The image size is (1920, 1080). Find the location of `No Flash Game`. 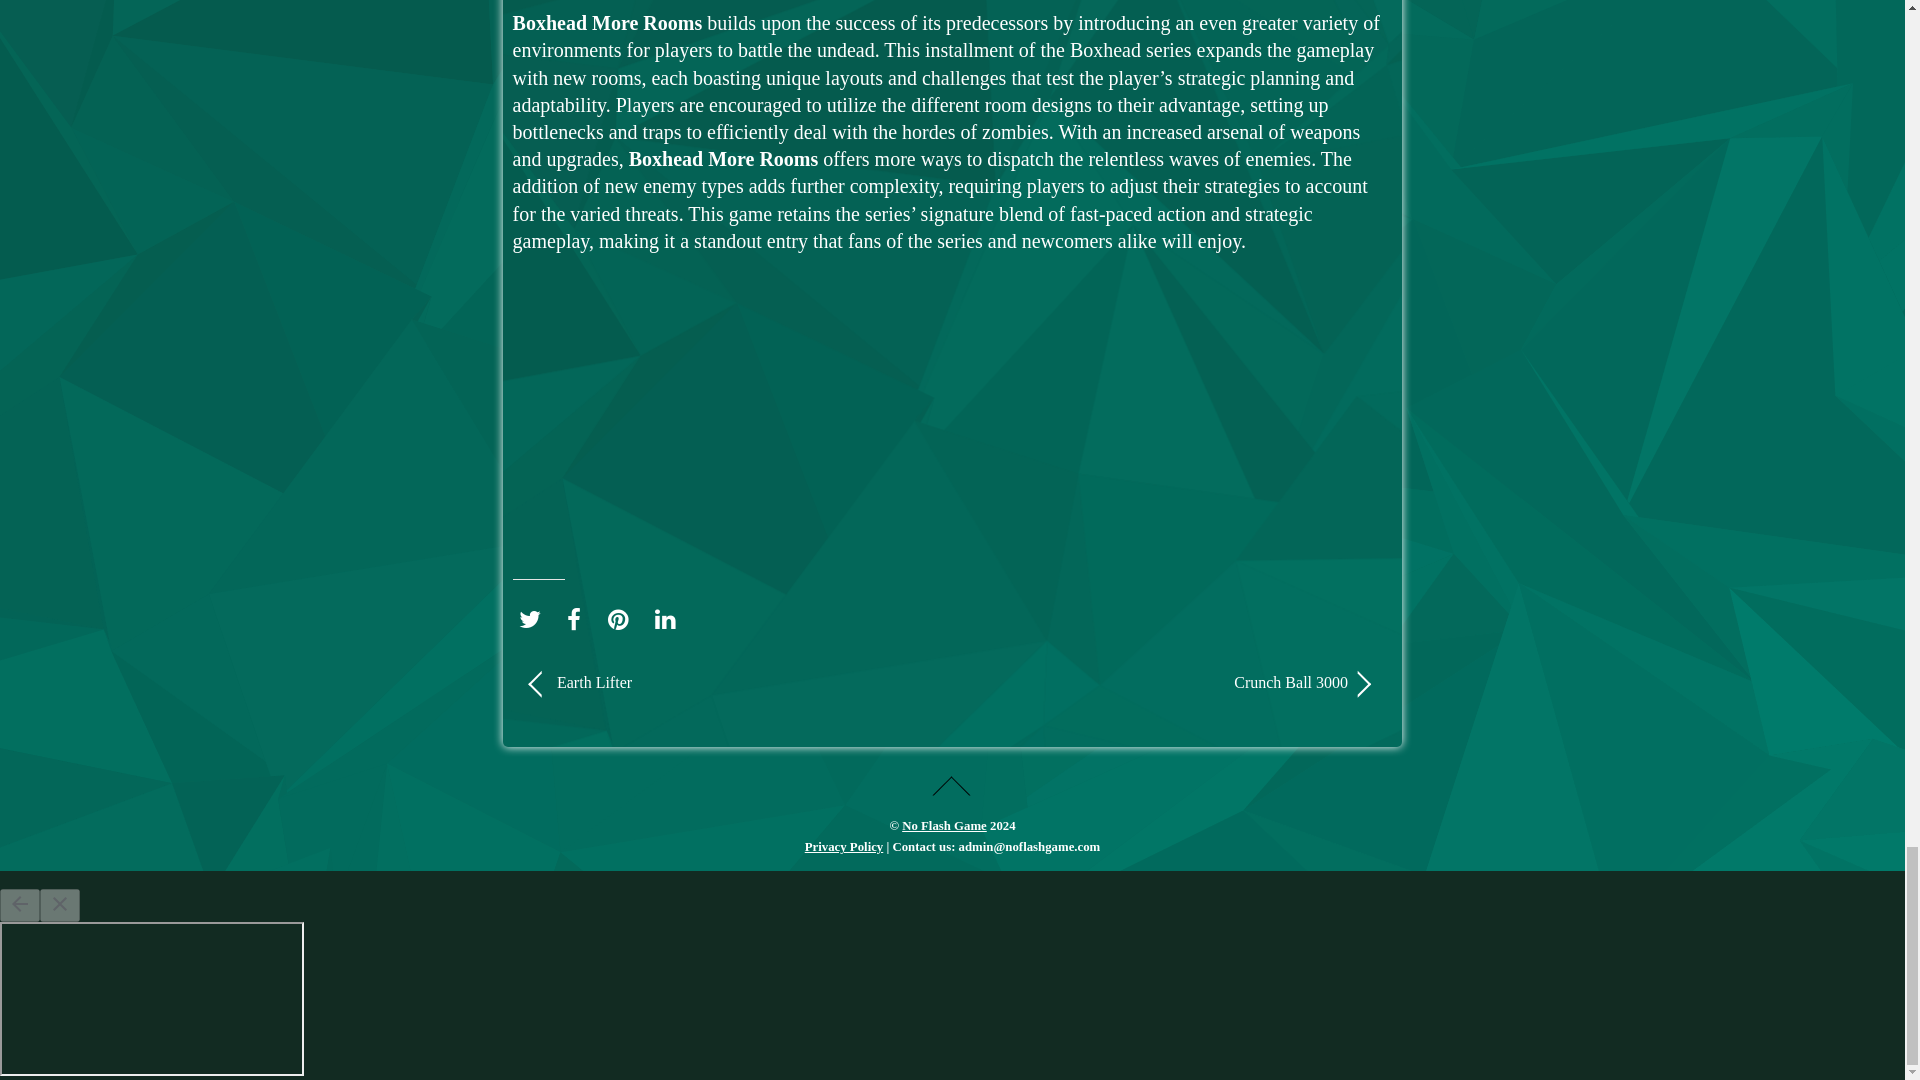

No Flash Game is located at coordinates (944, 825).